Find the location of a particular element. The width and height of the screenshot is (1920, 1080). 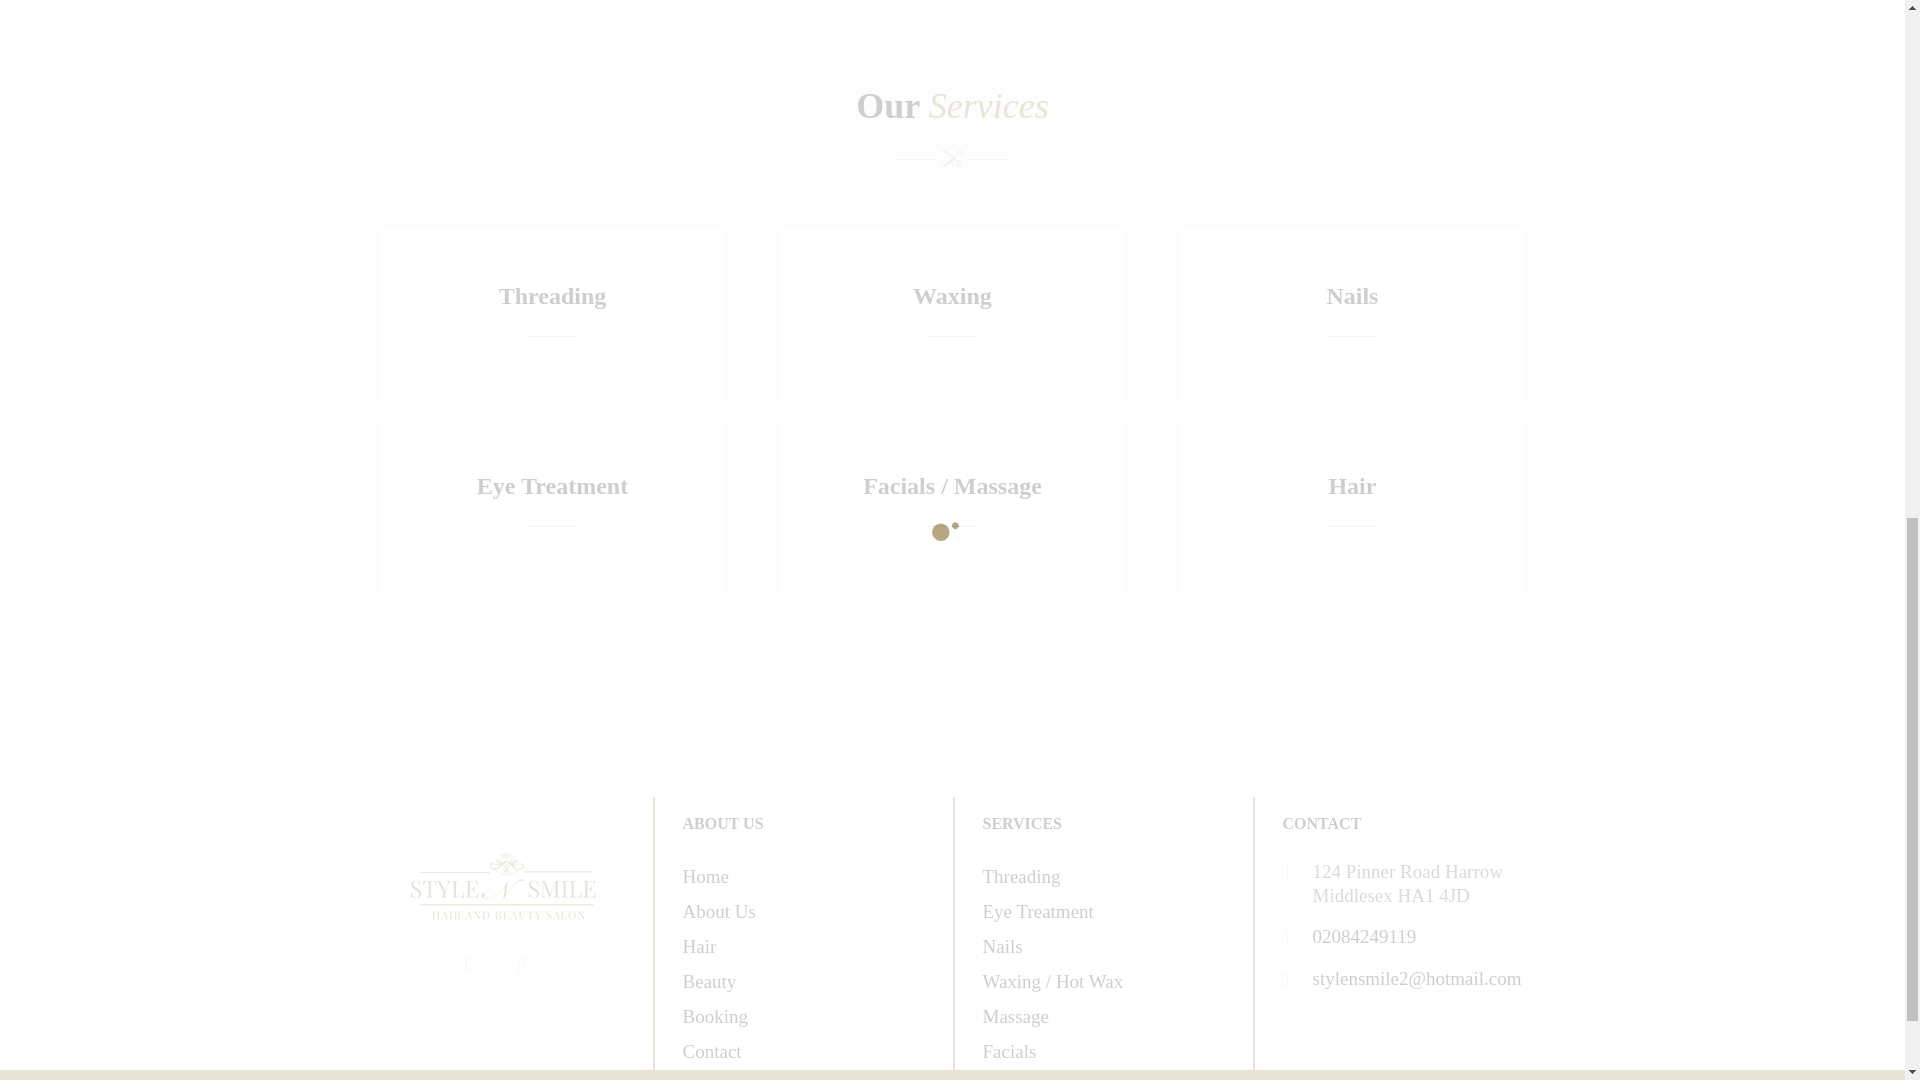

Massage is located at coordinates (1014, 1016).